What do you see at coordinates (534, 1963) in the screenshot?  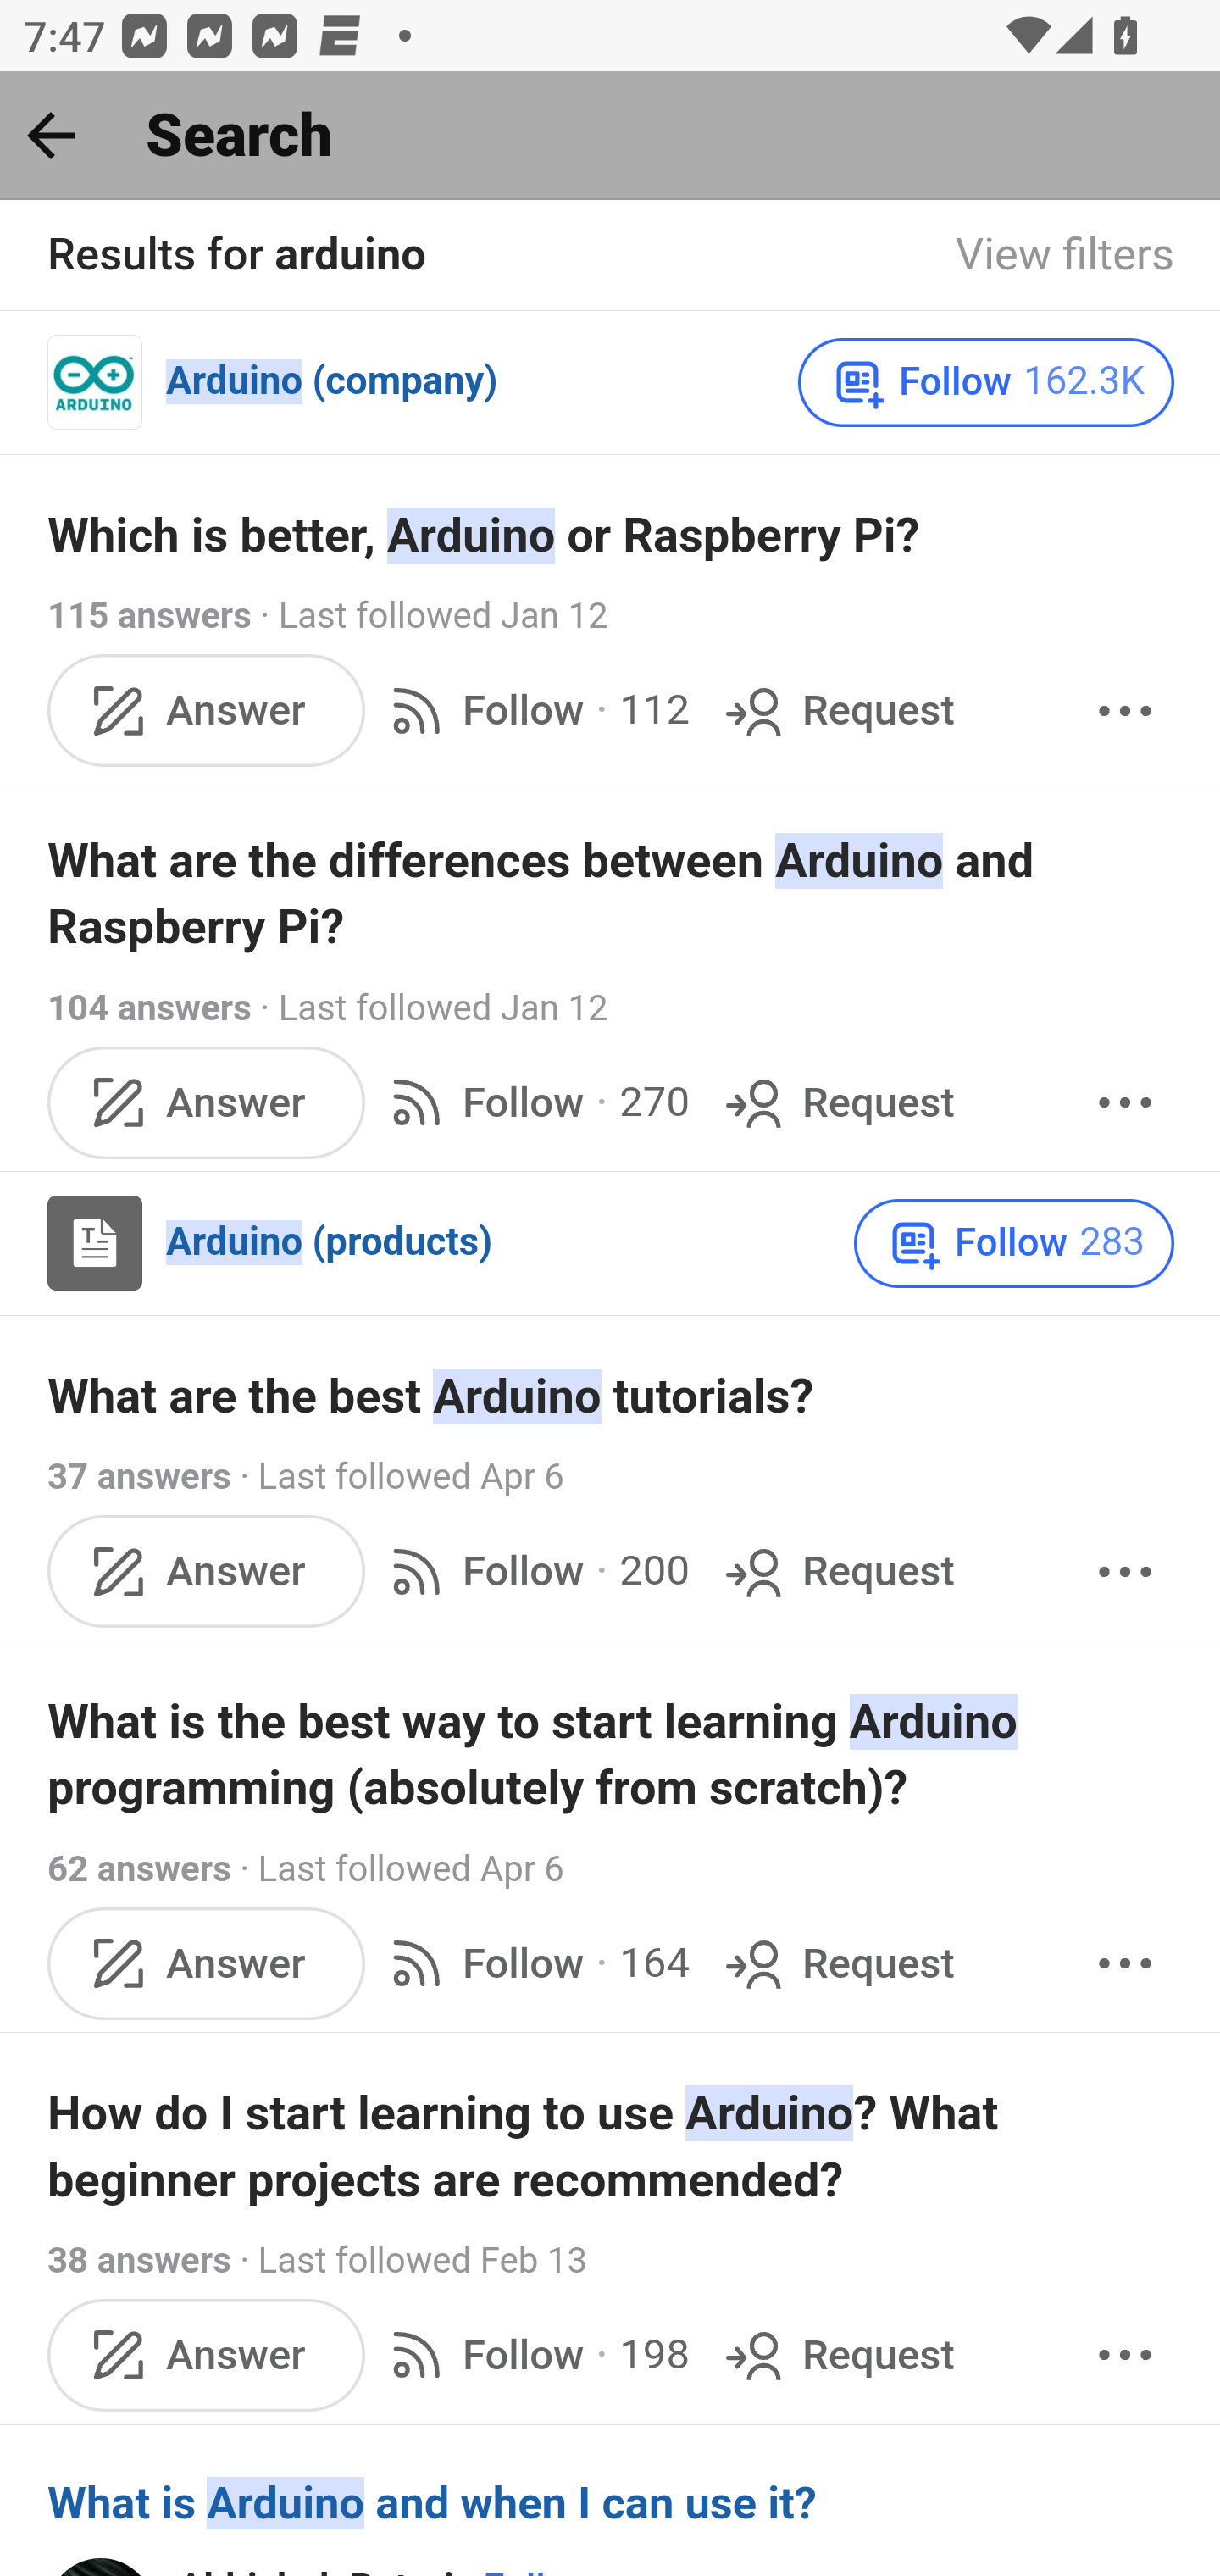 I see `Follow · 164` at bounding box center [534, 1963].